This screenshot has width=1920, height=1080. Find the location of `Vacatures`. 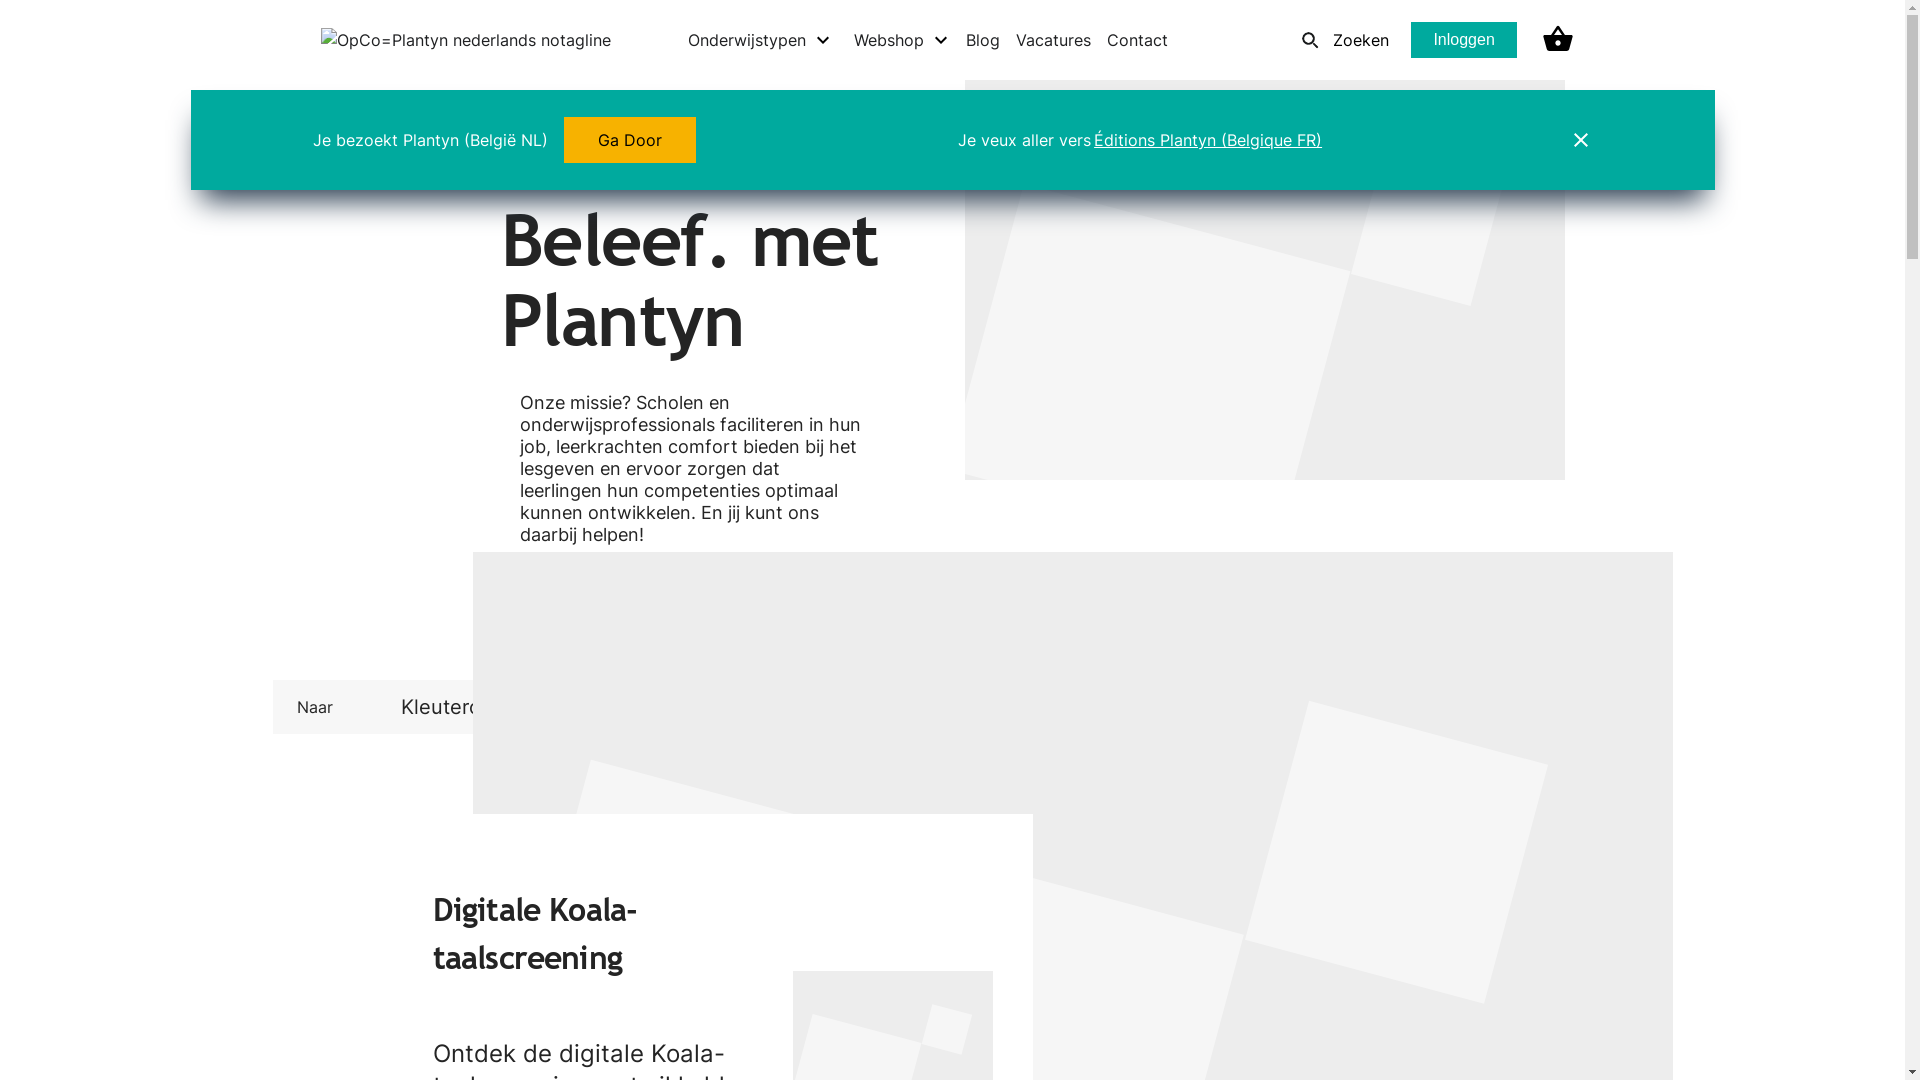

Vacatures is located at coordinates (1054, 40).